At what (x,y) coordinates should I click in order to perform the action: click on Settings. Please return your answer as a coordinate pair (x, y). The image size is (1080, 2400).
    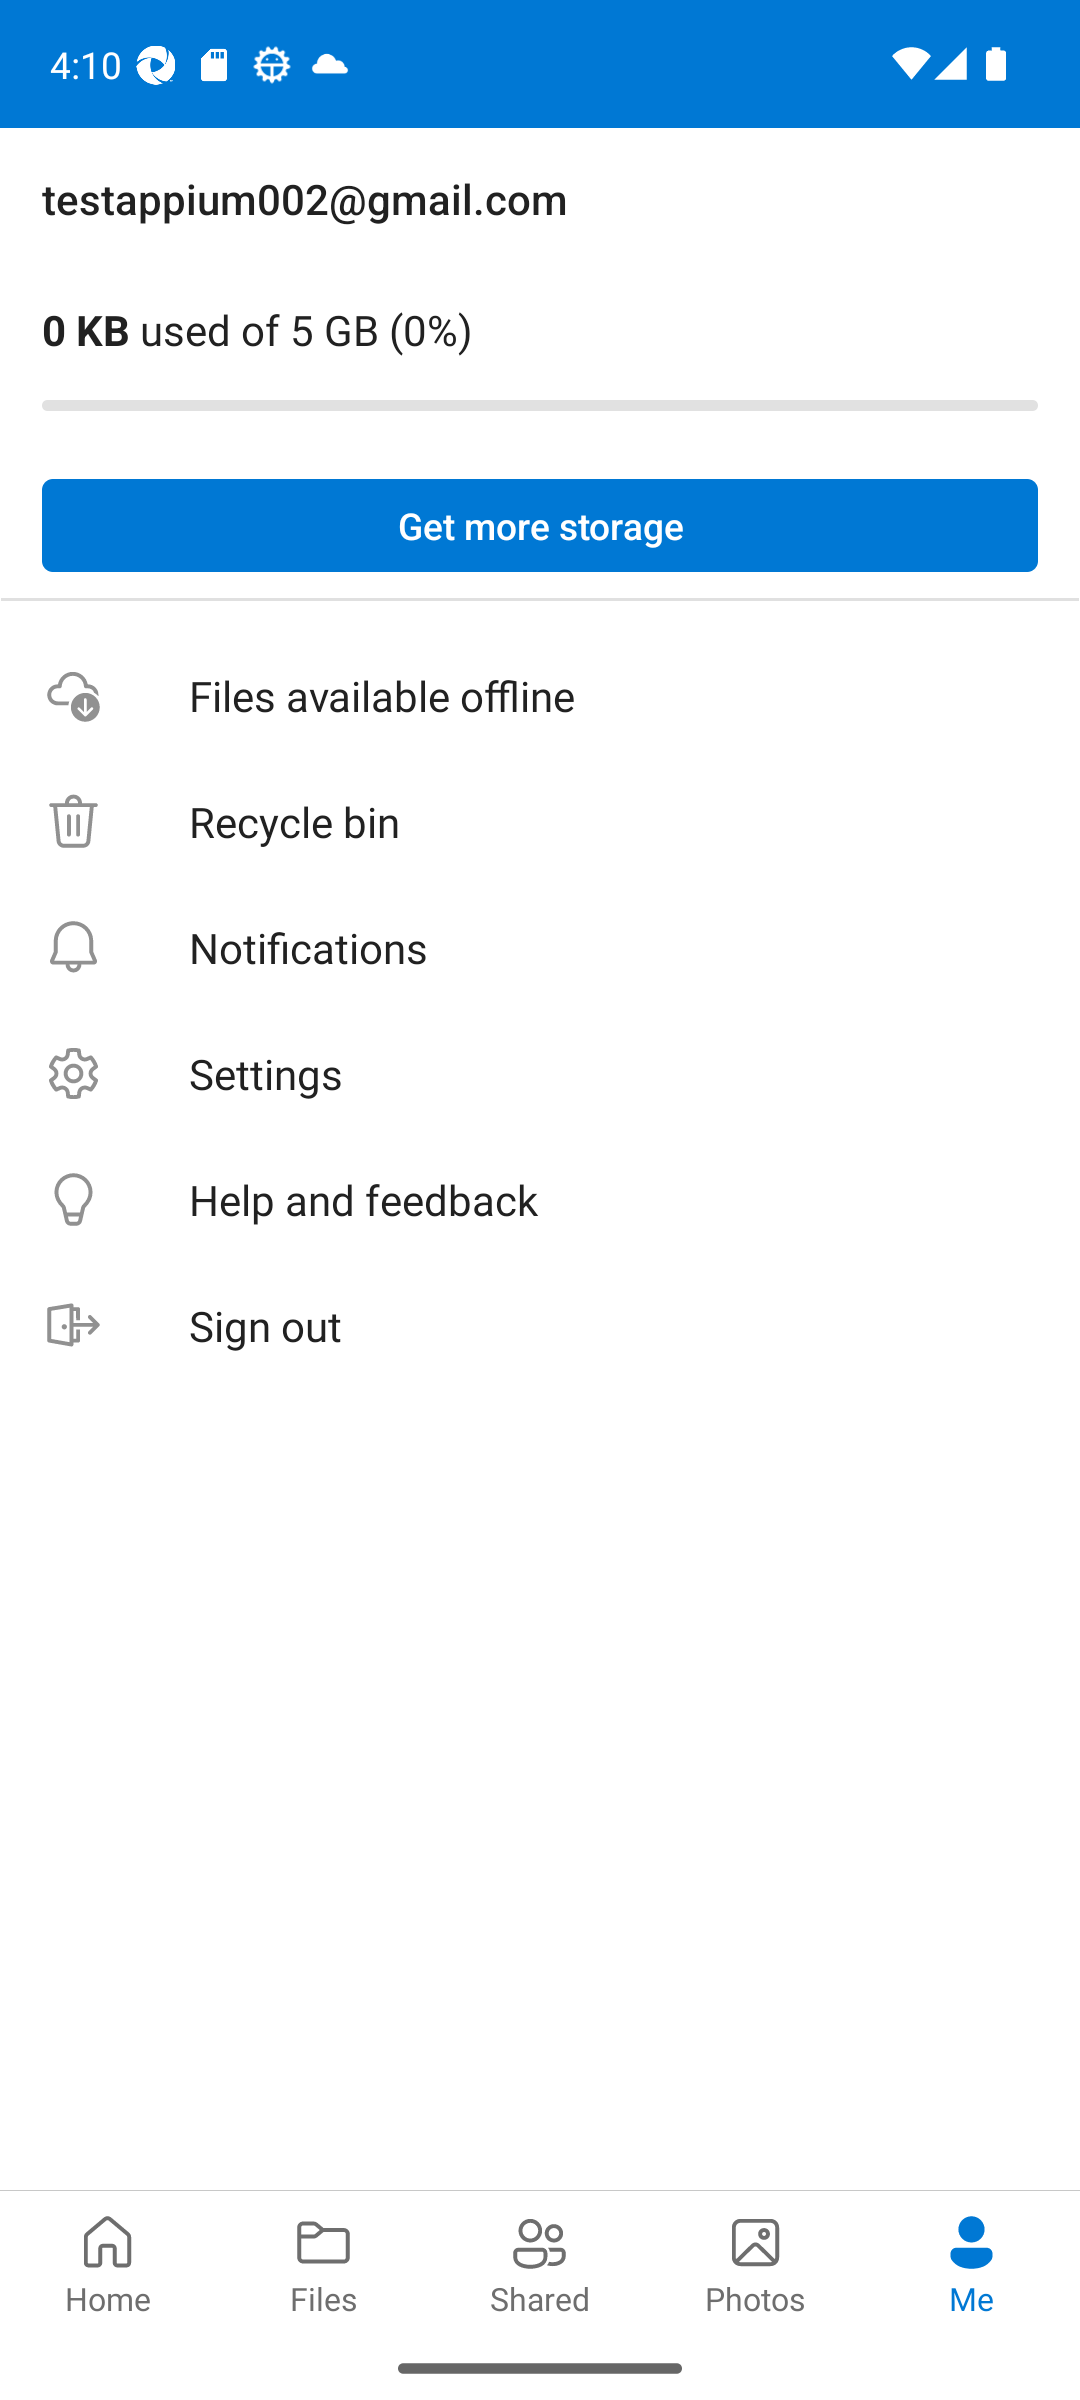
    Looking at the image, I should click on (540, 1074).